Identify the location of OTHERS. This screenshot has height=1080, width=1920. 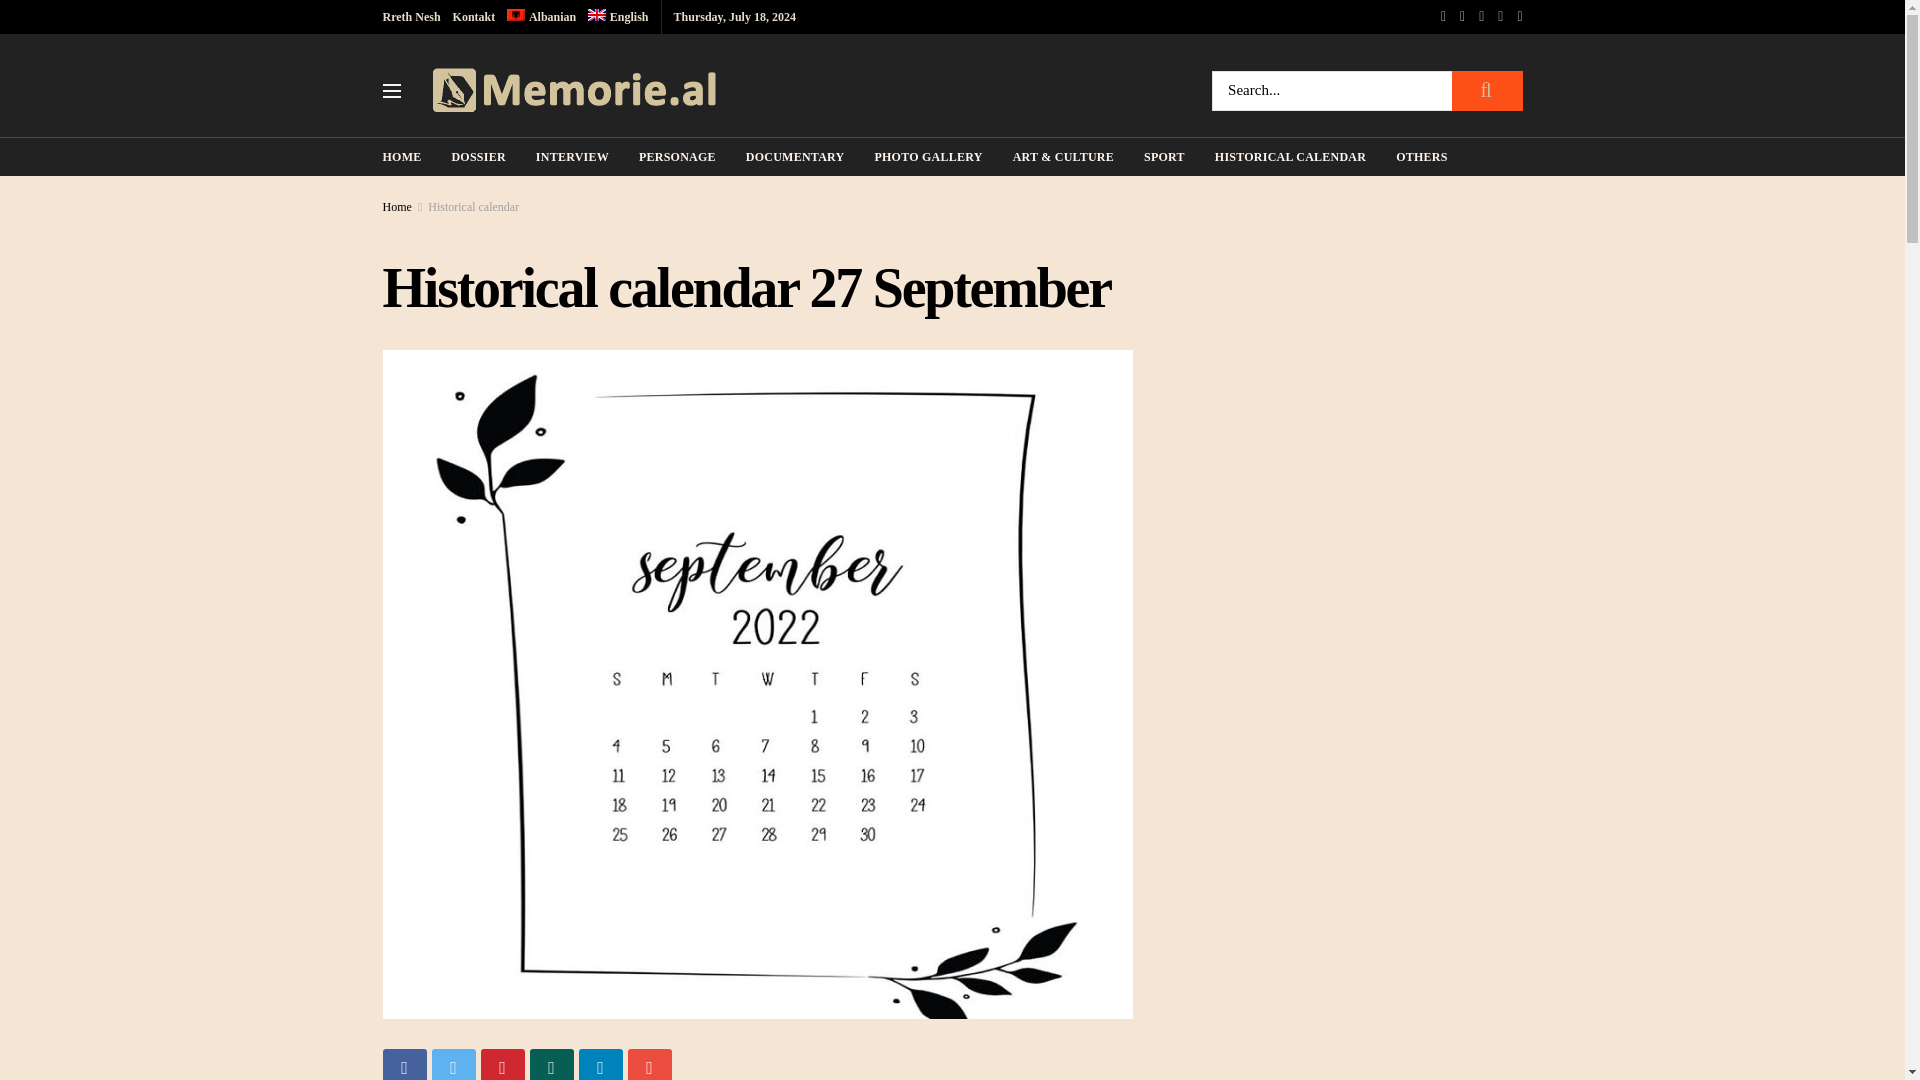
(1421, 156).